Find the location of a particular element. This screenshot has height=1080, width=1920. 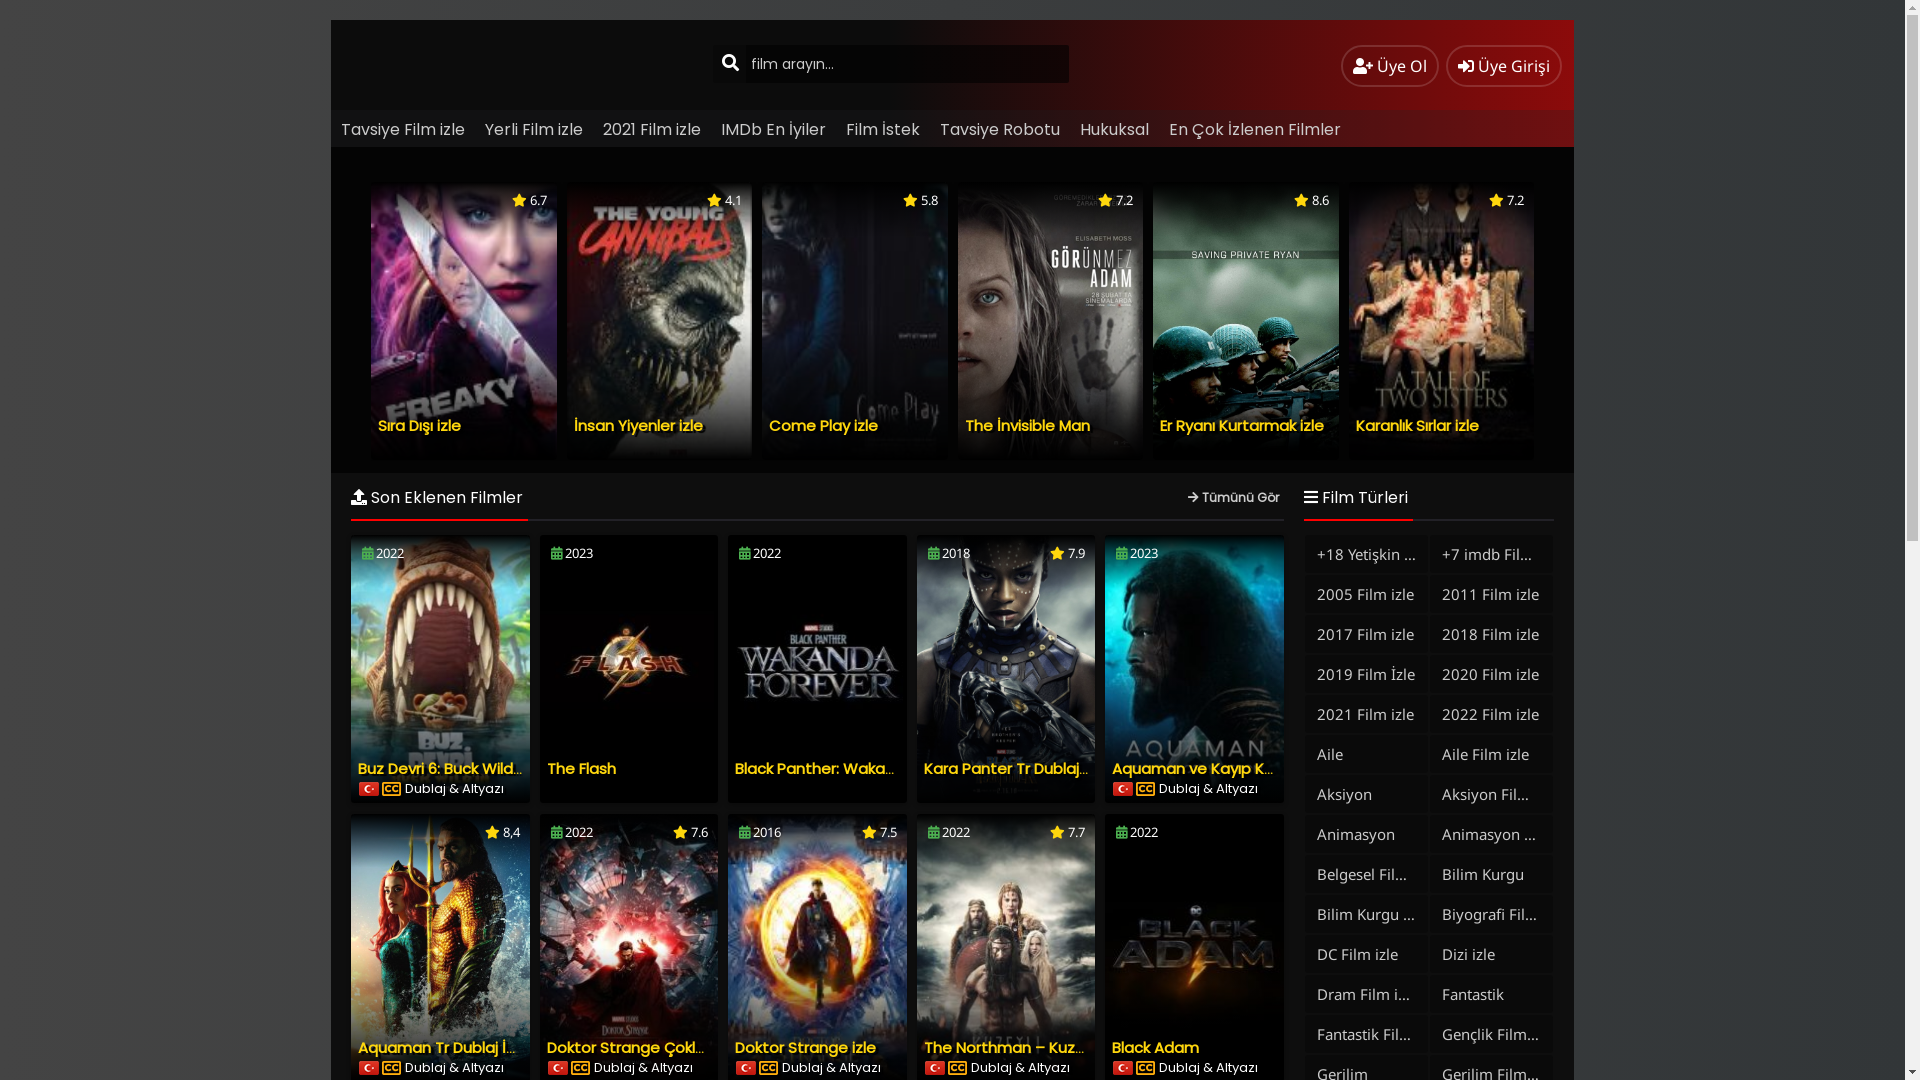

Dram Film izle is located at coordinates (1366, 994).